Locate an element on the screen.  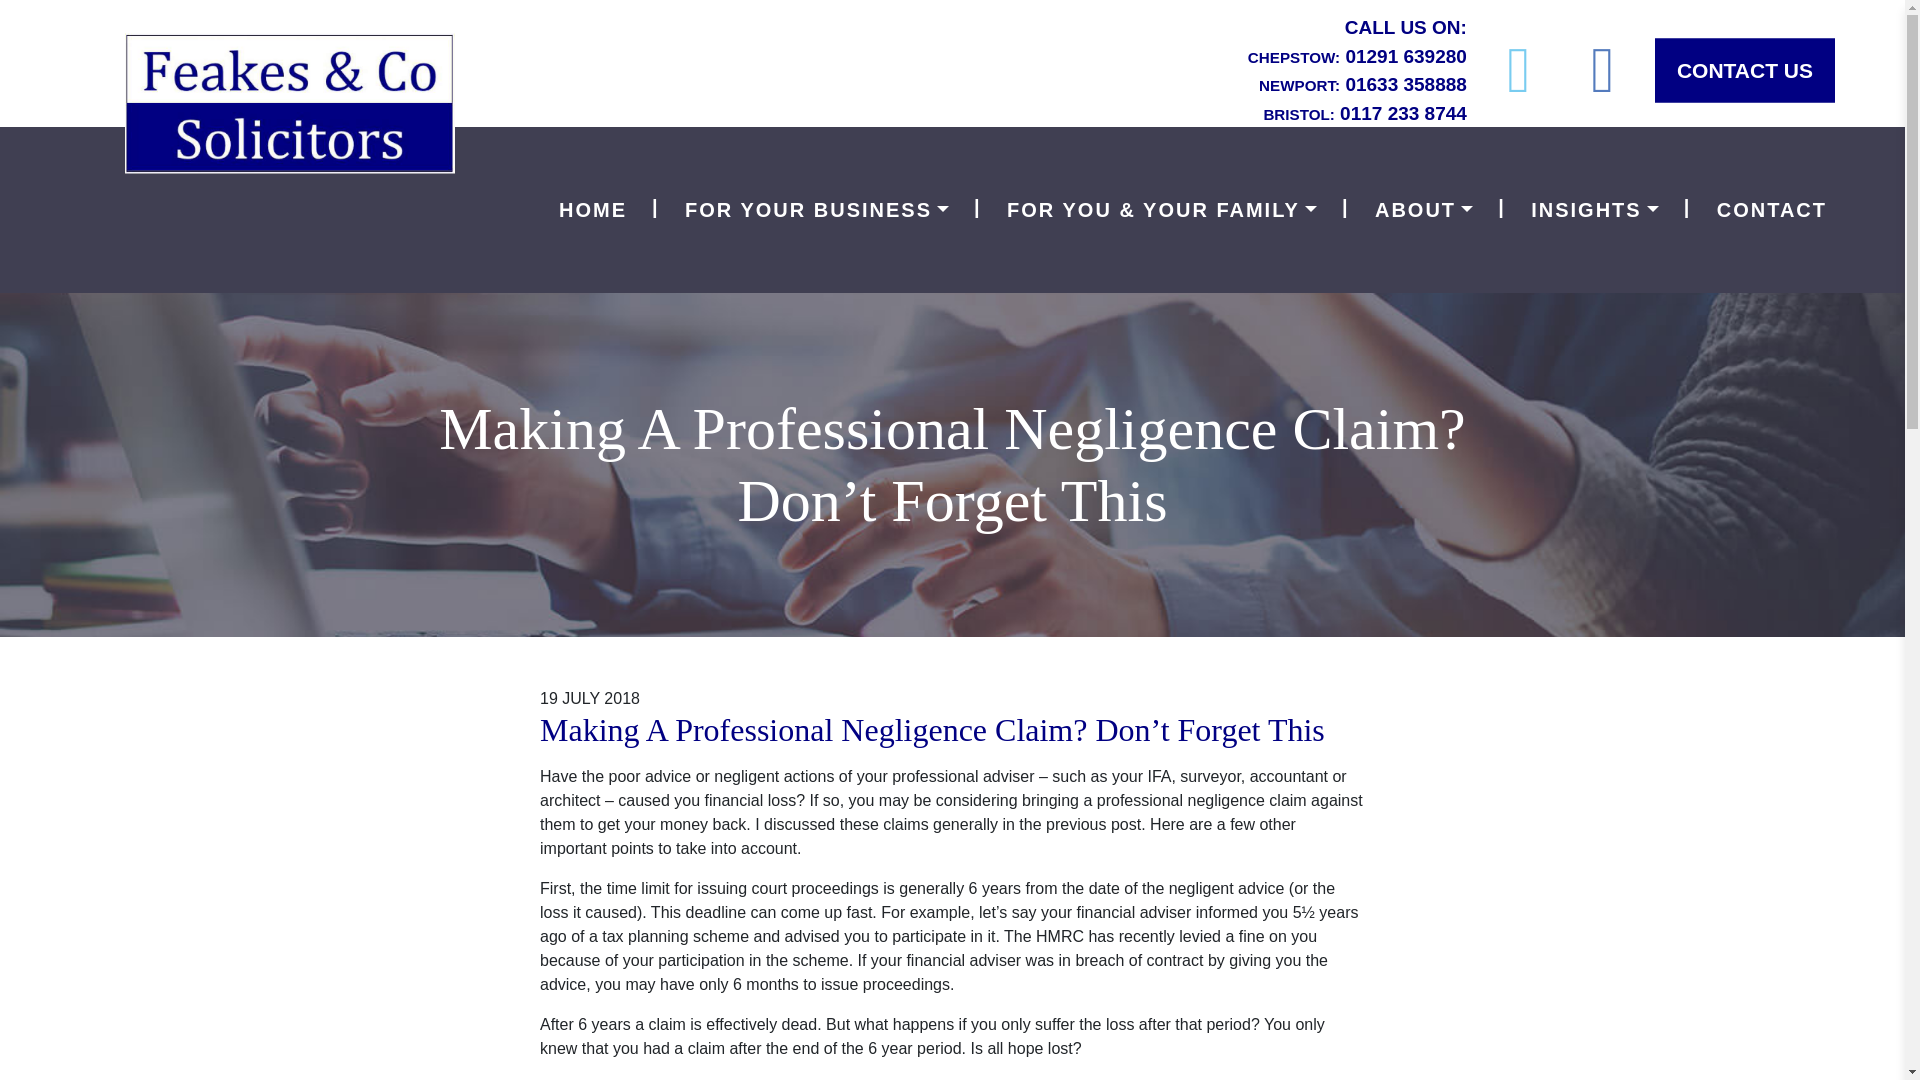
HOME is located at coordinates (593, 210).